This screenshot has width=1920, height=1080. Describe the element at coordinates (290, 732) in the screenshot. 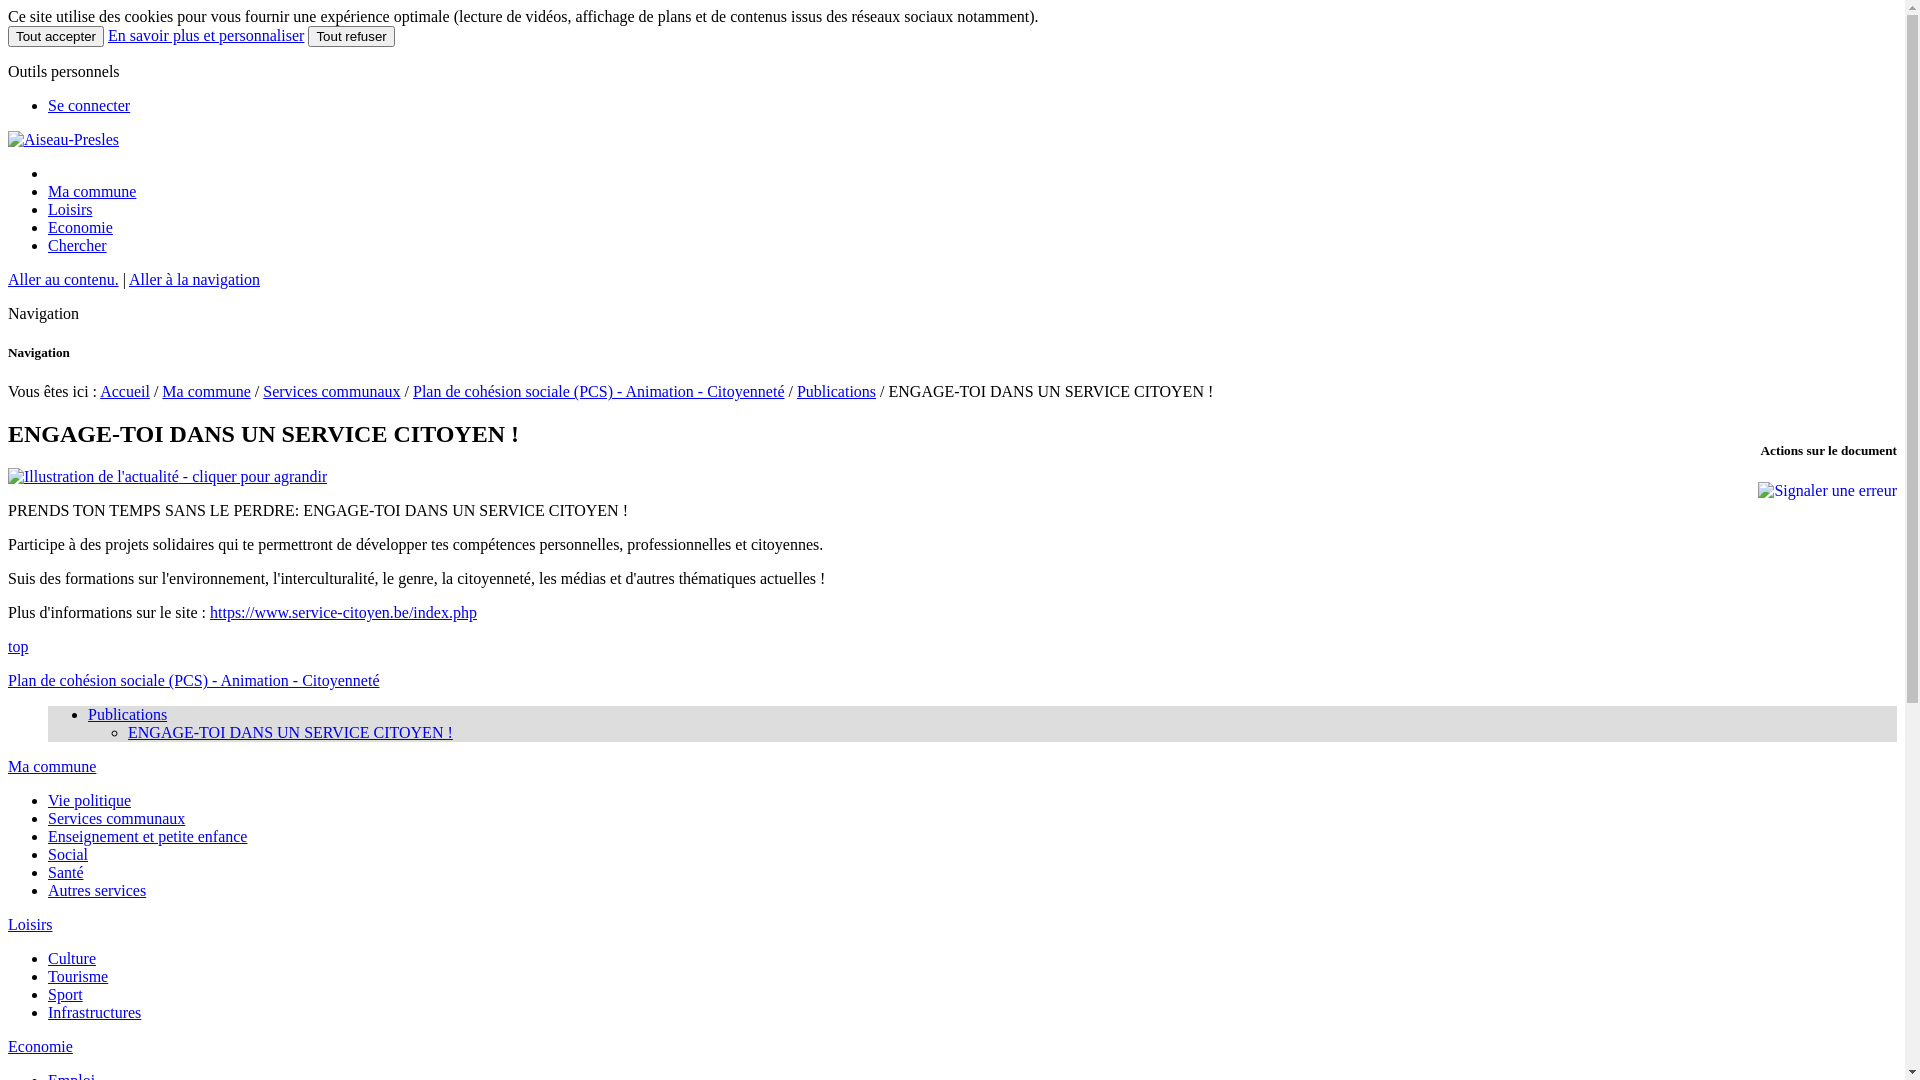

I see `ENGAGE-TOI DANS UN SERVICE CITOYEN !` at that location.